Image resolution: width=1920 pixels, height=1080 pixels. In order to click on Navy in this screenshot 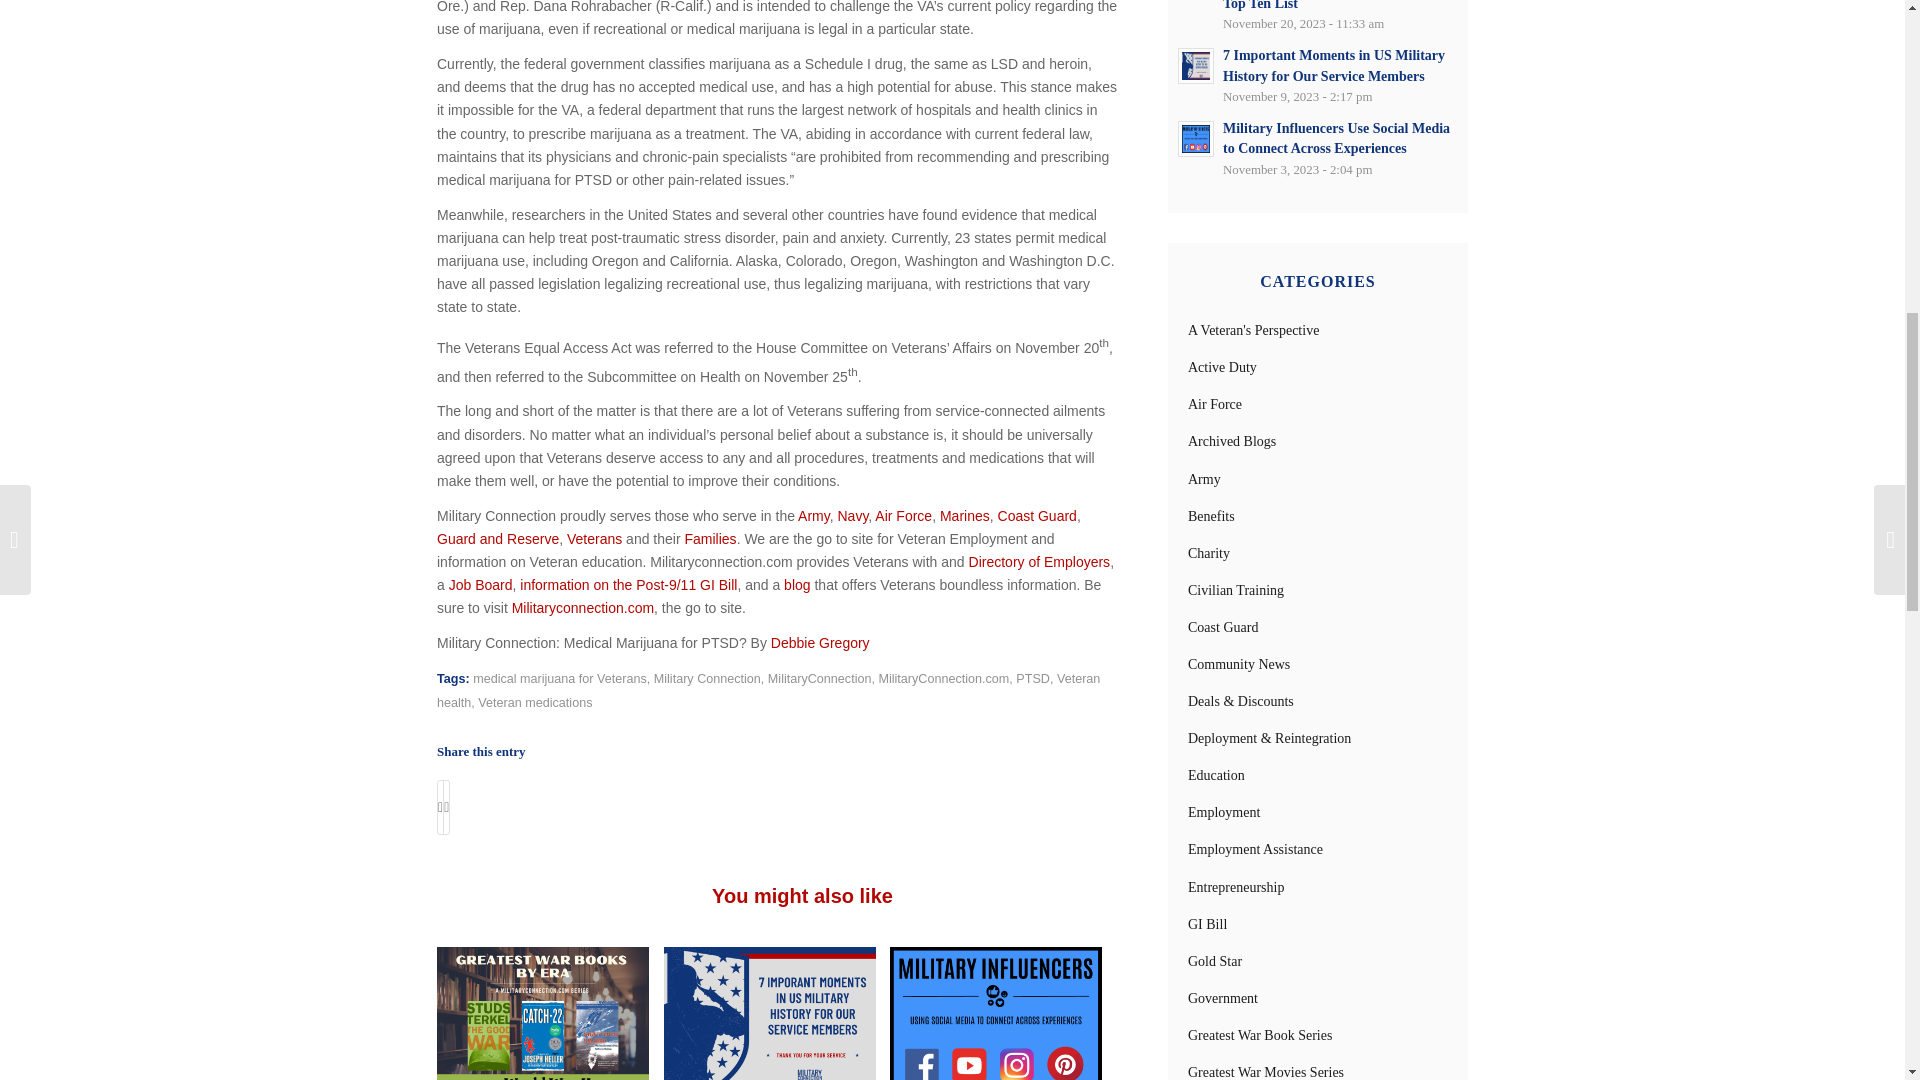, I will do `click(852, 515)`.